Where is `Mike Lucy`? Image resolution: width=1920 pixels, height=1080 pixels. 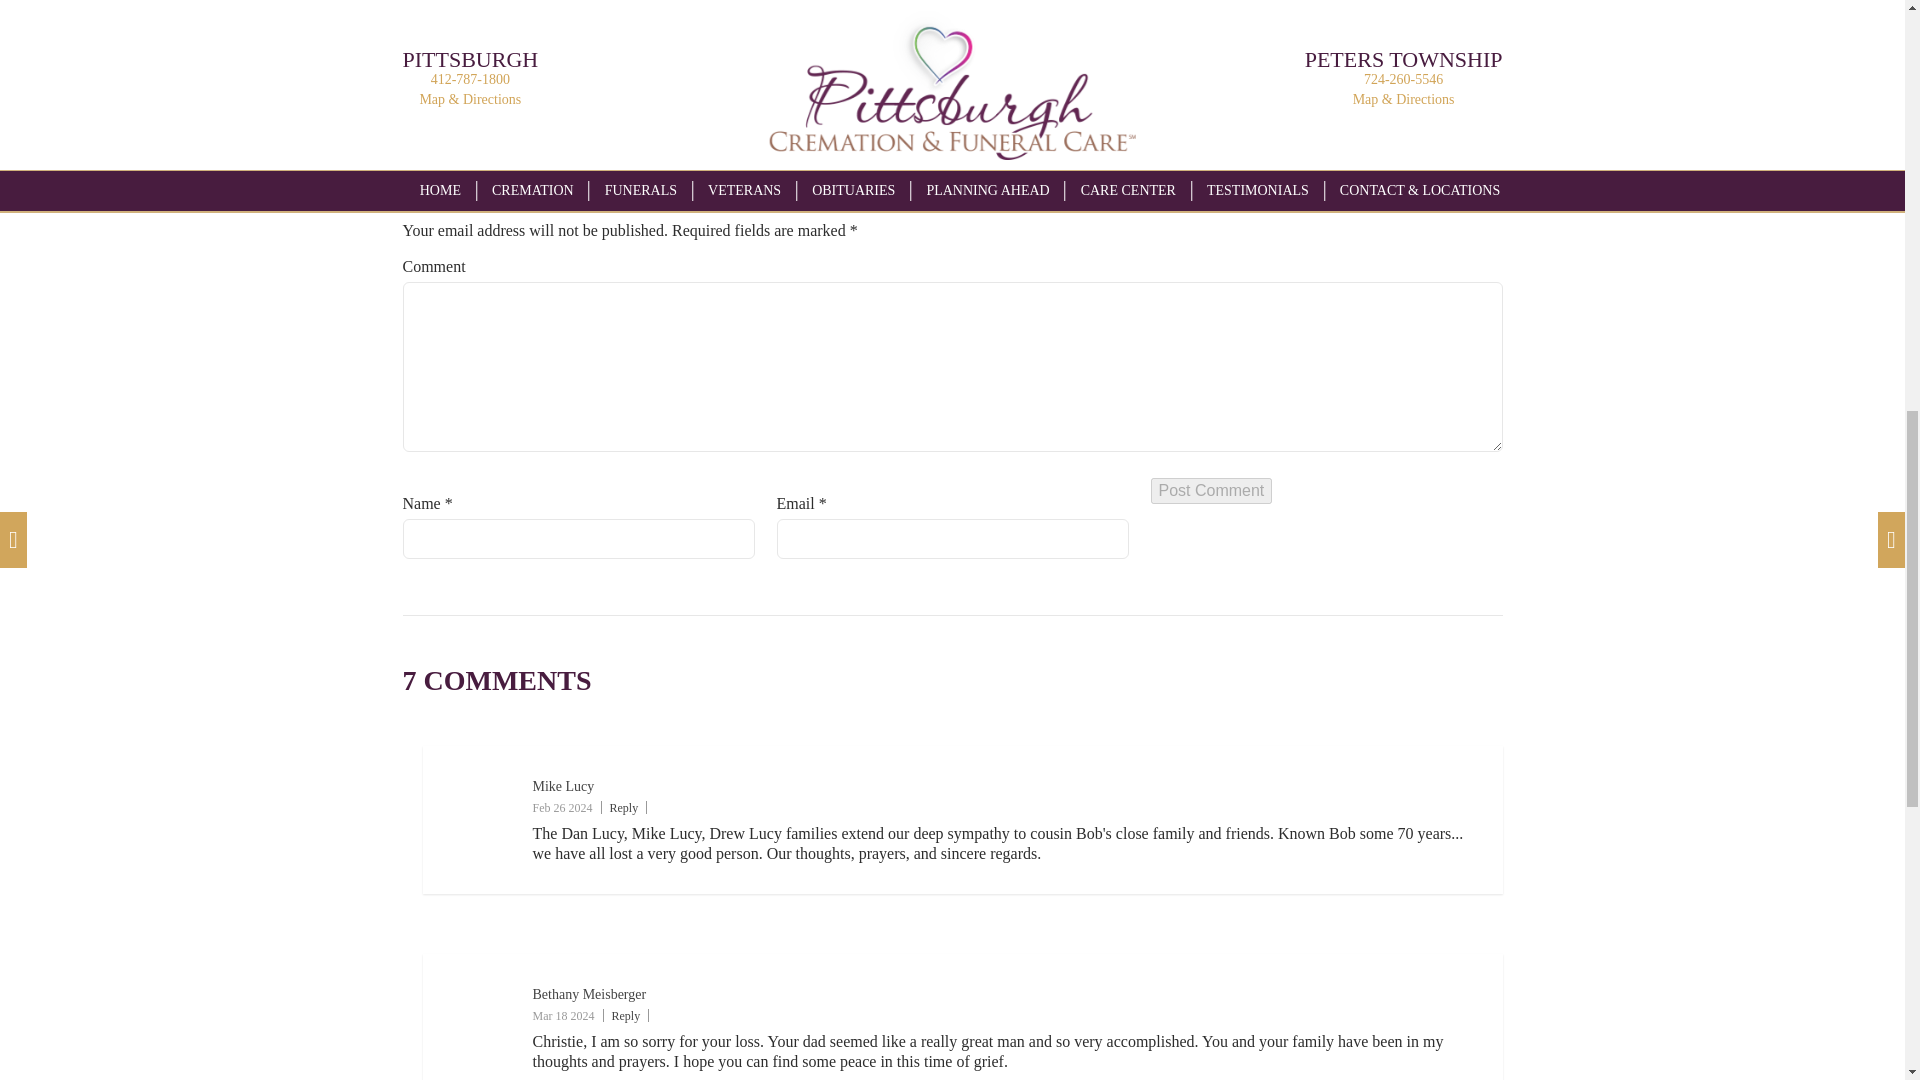 Mike Lucy is located at coordinates (562, 786).